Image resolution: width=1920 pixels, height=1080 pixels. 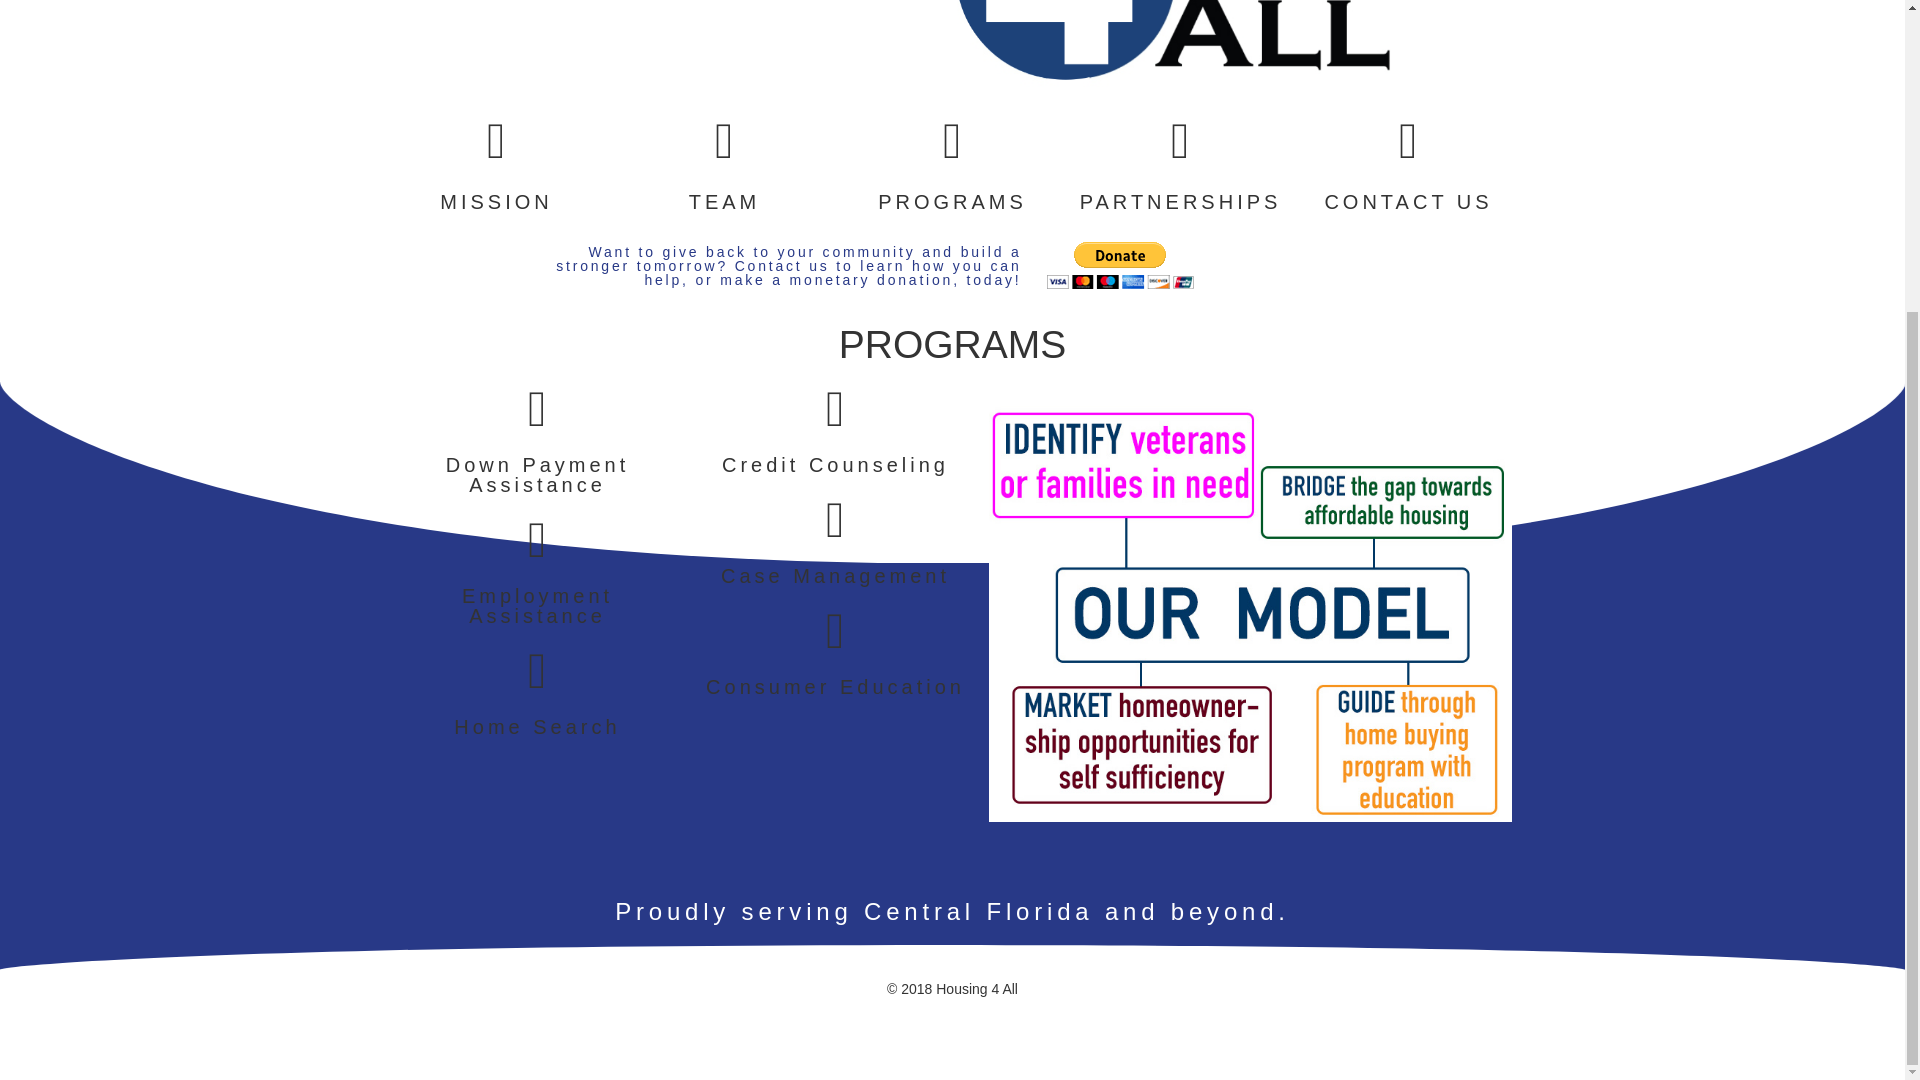 I want to click on PARTNERSHIPS, so click(x=1180, y=202).